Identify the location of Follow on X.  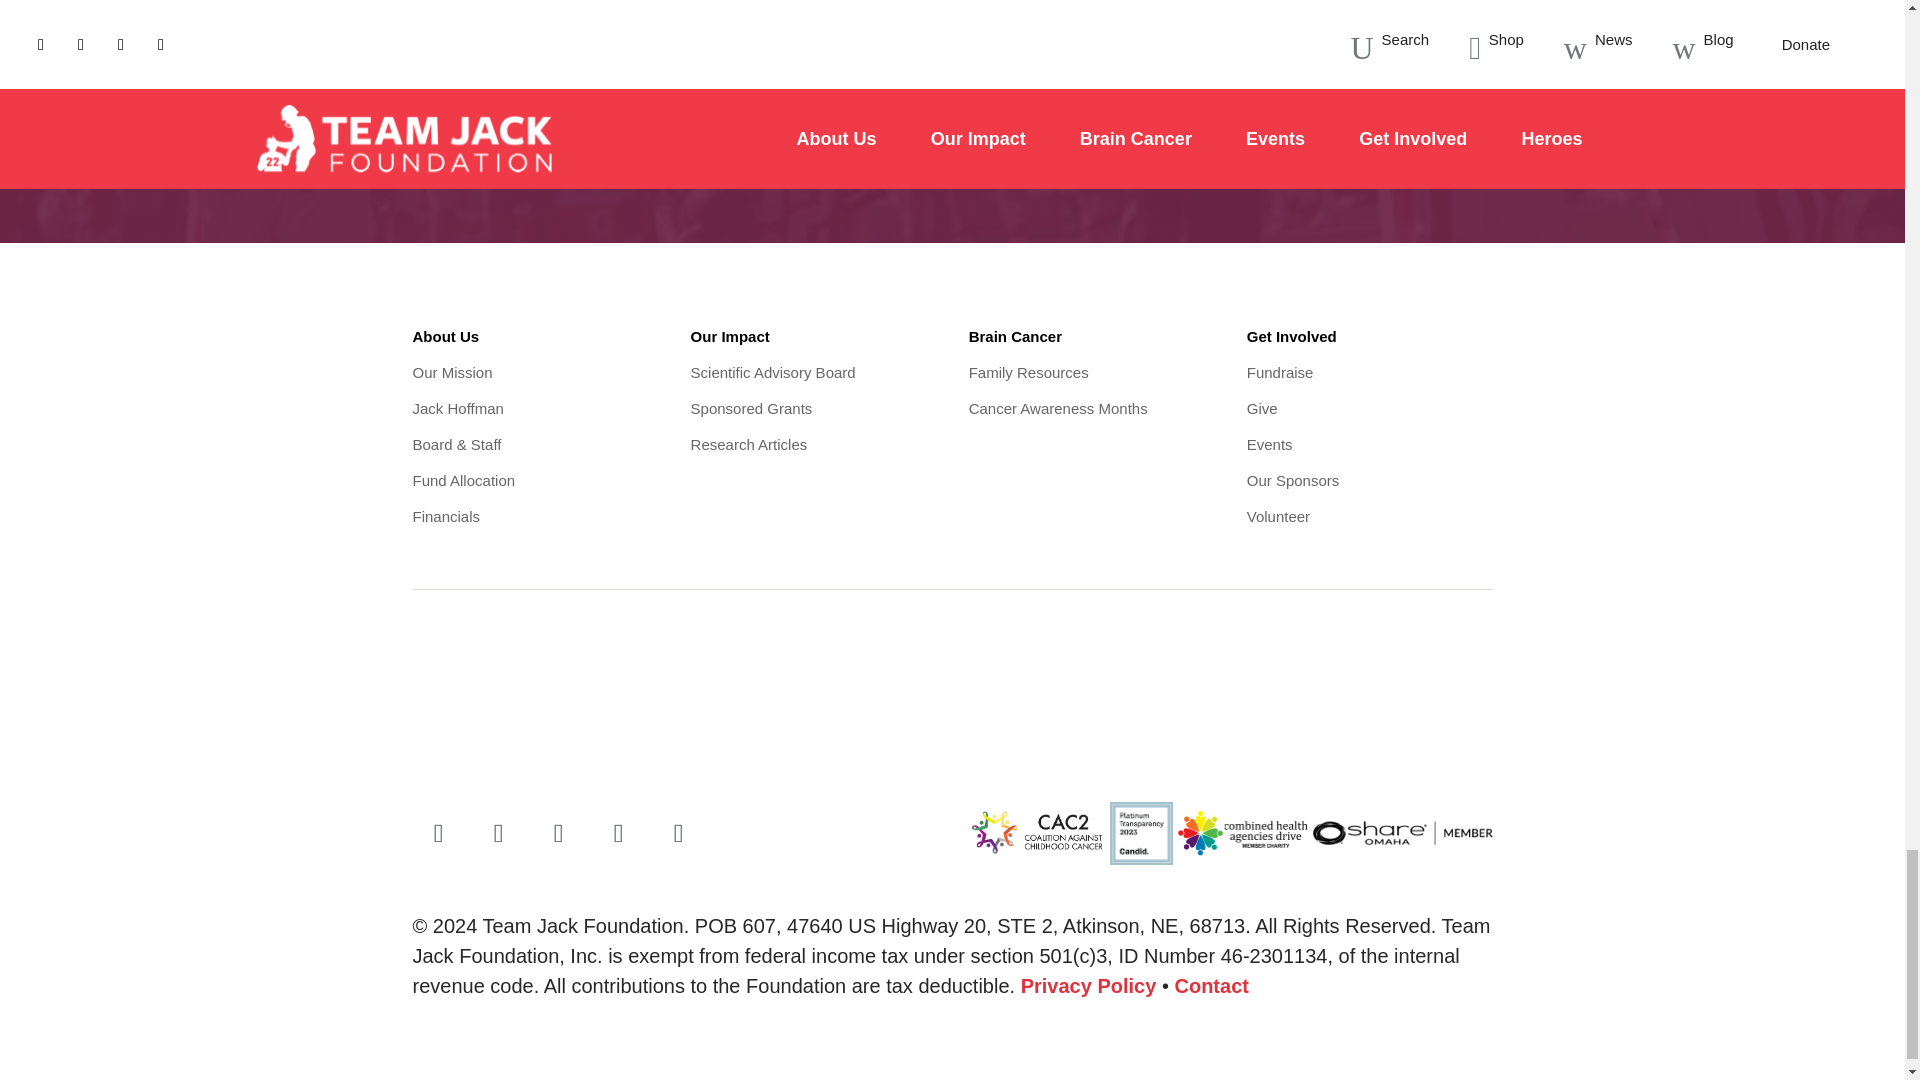
(498, 833).